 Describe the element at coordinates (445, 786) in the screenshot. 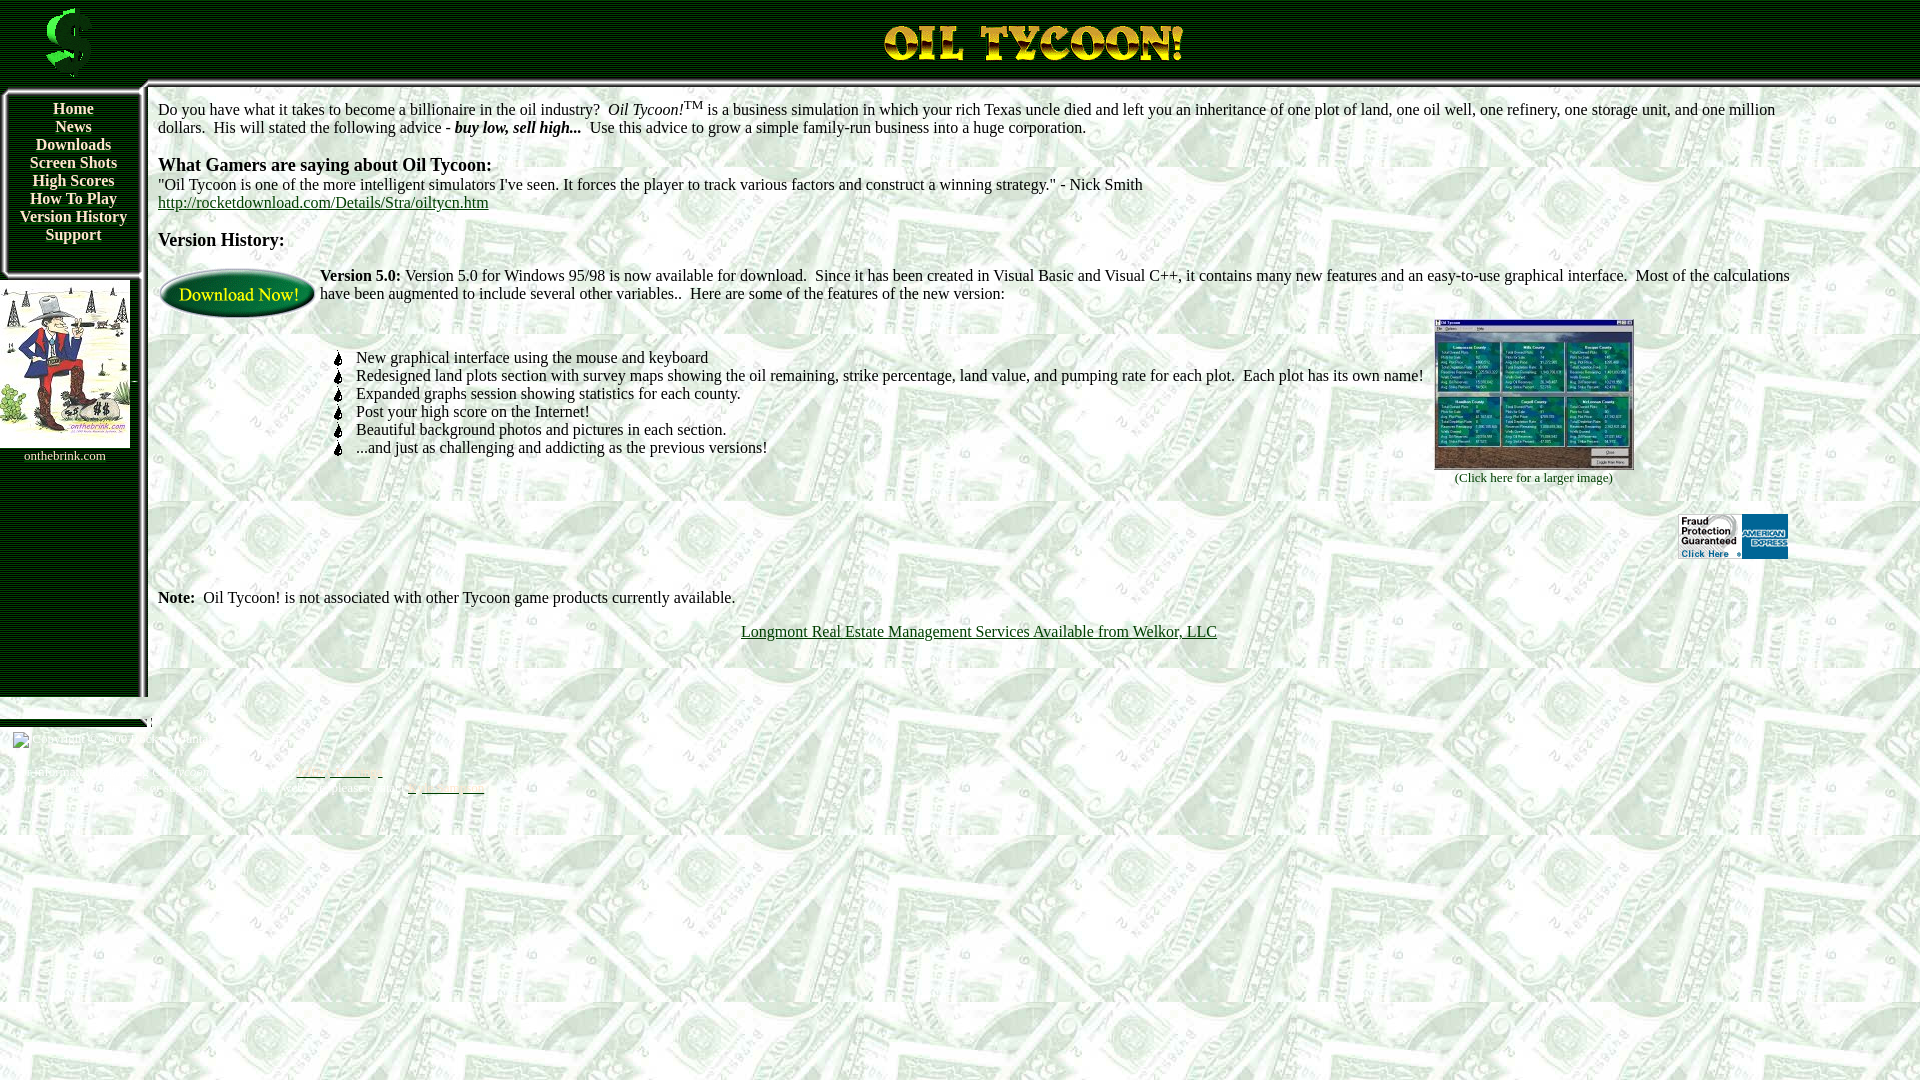

I see `Kyle Sampson` at that location.